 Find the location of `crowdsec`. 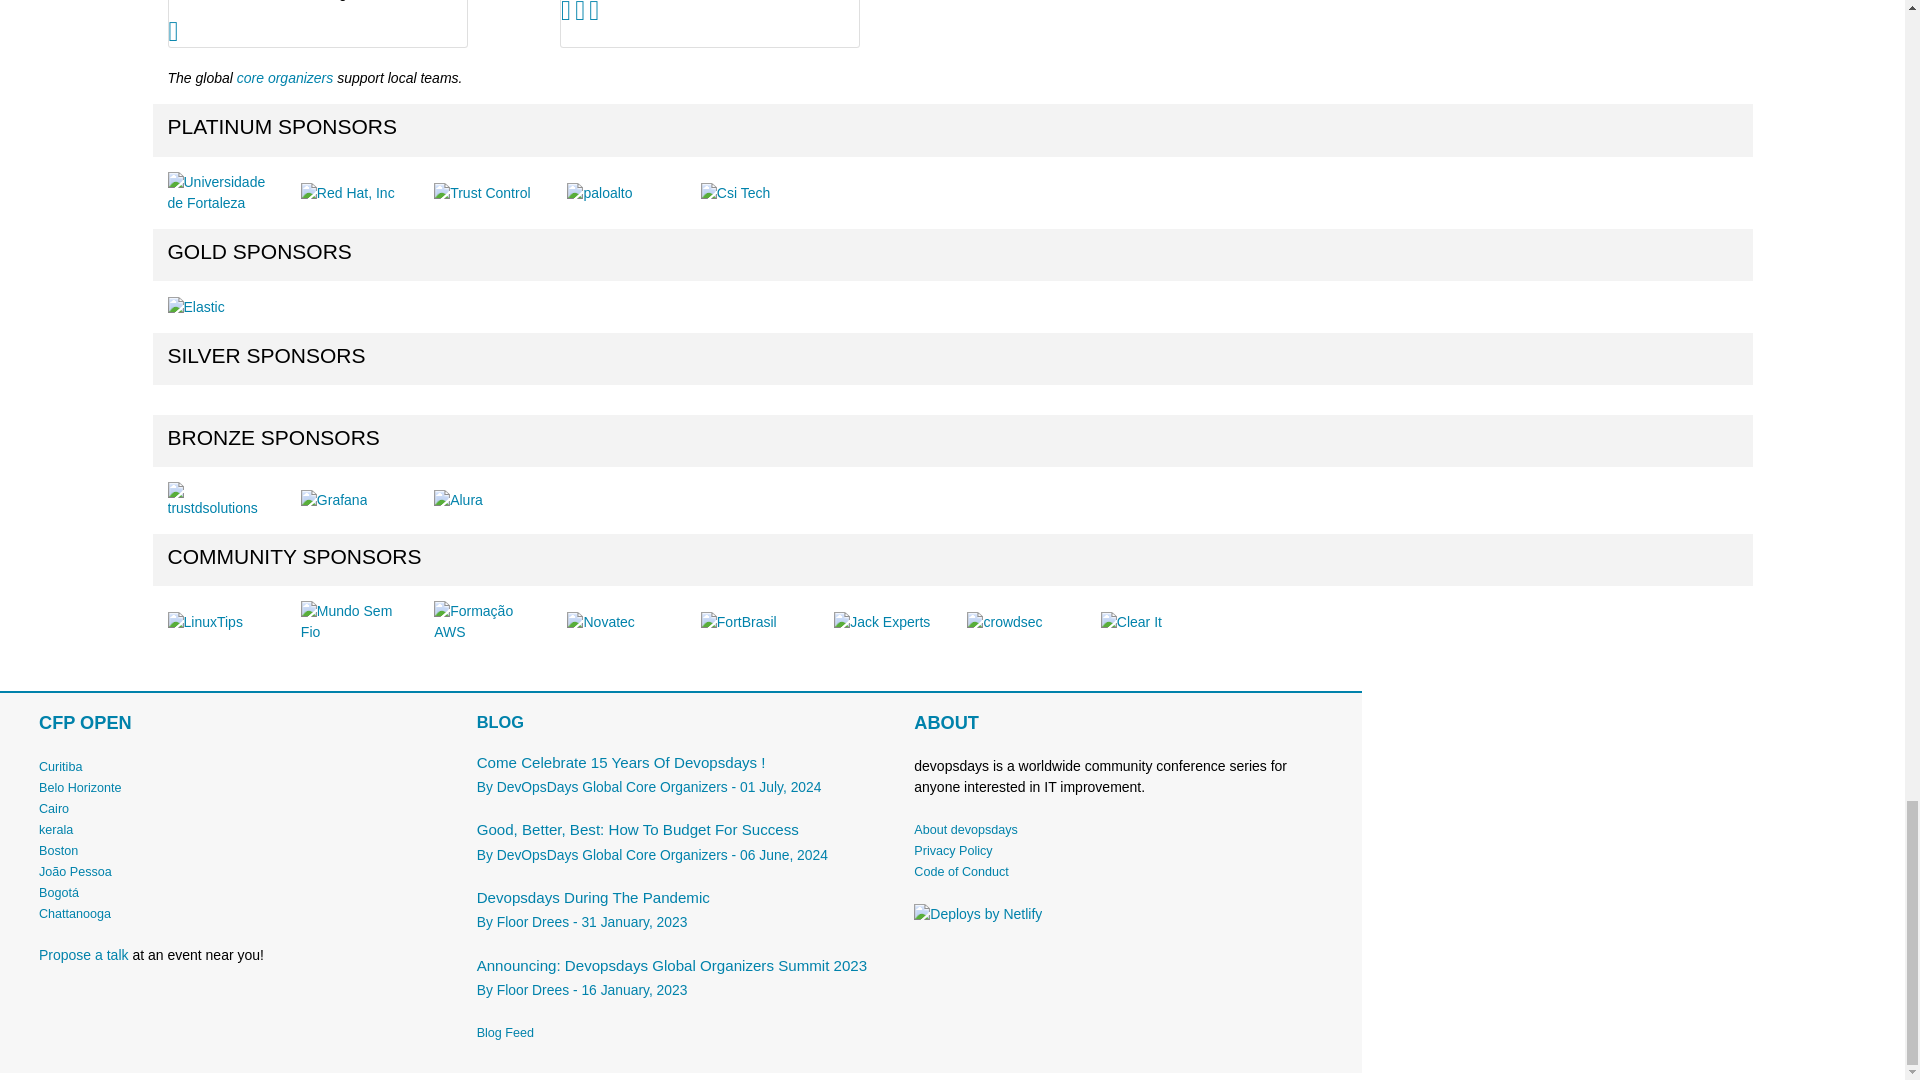

crowdsec is located at coordinates (1004, 622).